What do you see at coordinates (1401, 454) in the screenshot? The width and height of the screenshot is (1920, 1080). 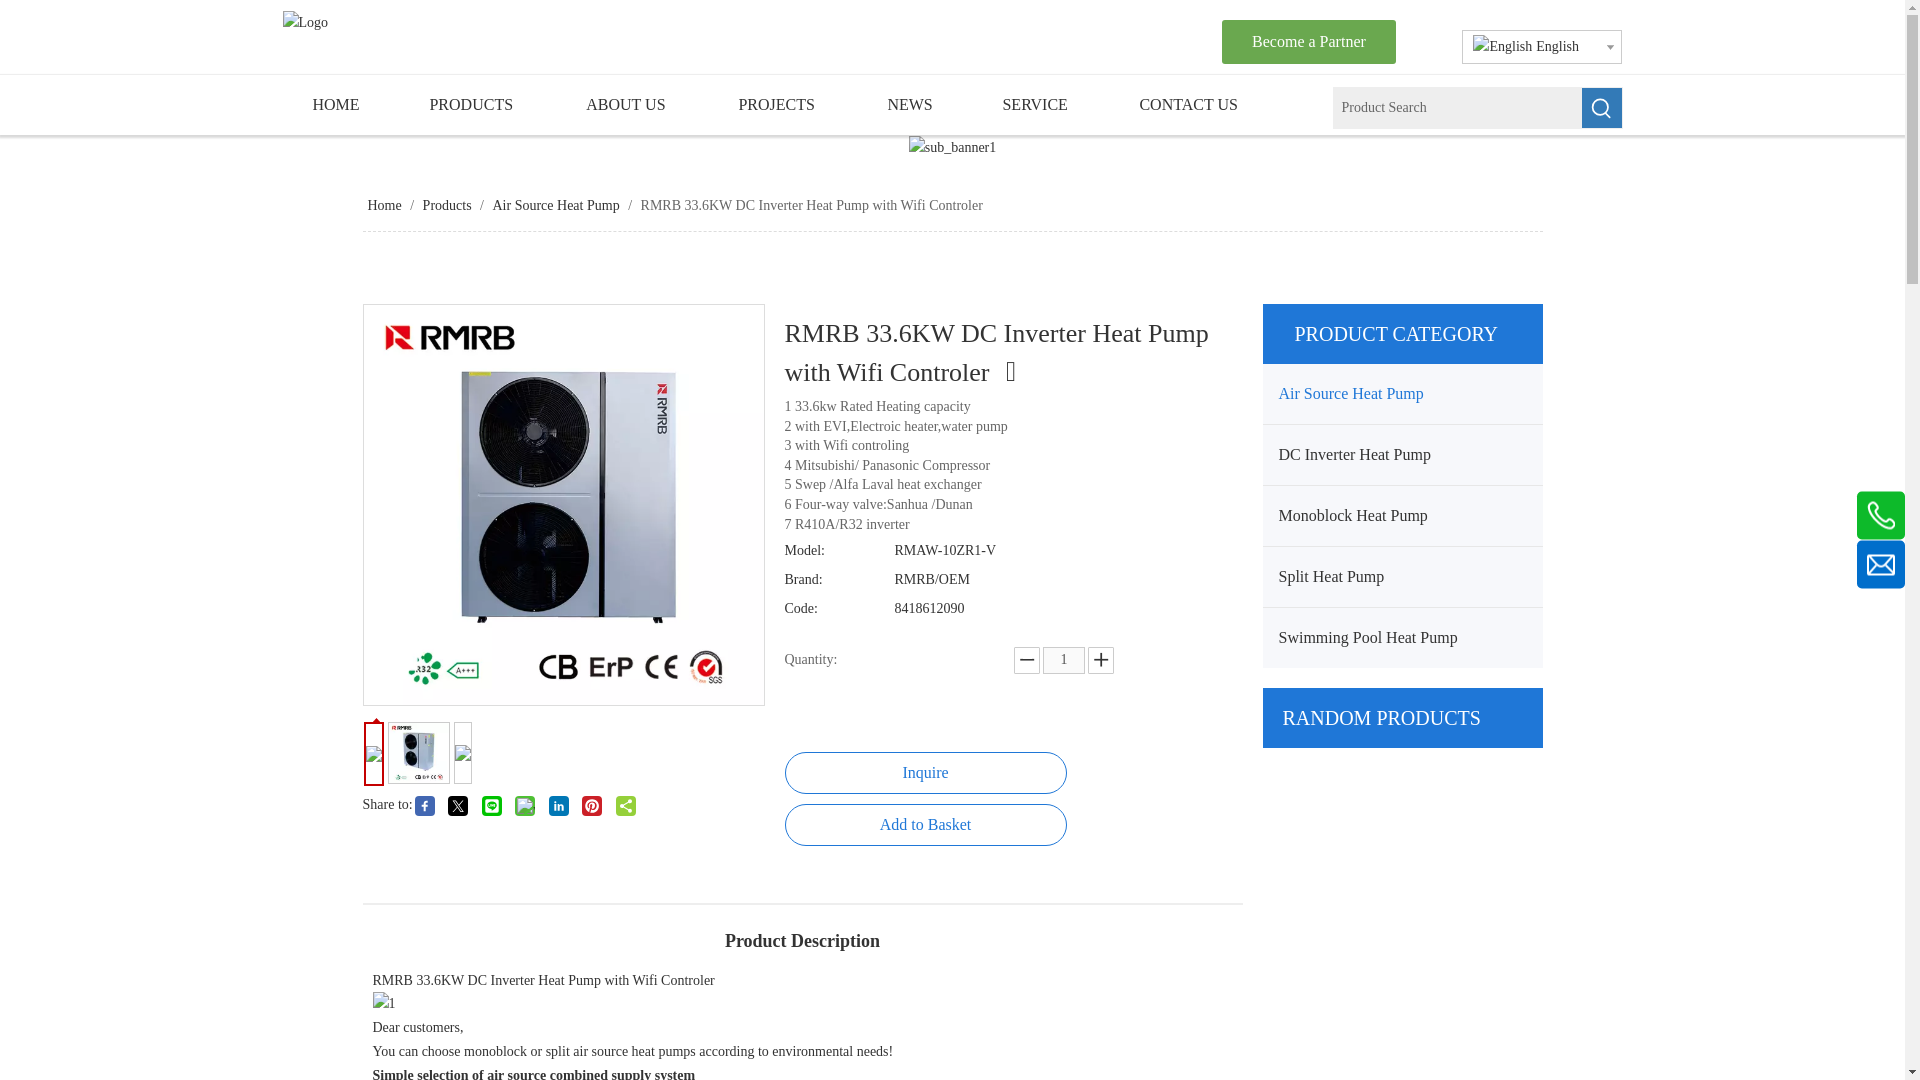 I see `DC Inverter Heat Pump` at bounding box center [1401, 454].